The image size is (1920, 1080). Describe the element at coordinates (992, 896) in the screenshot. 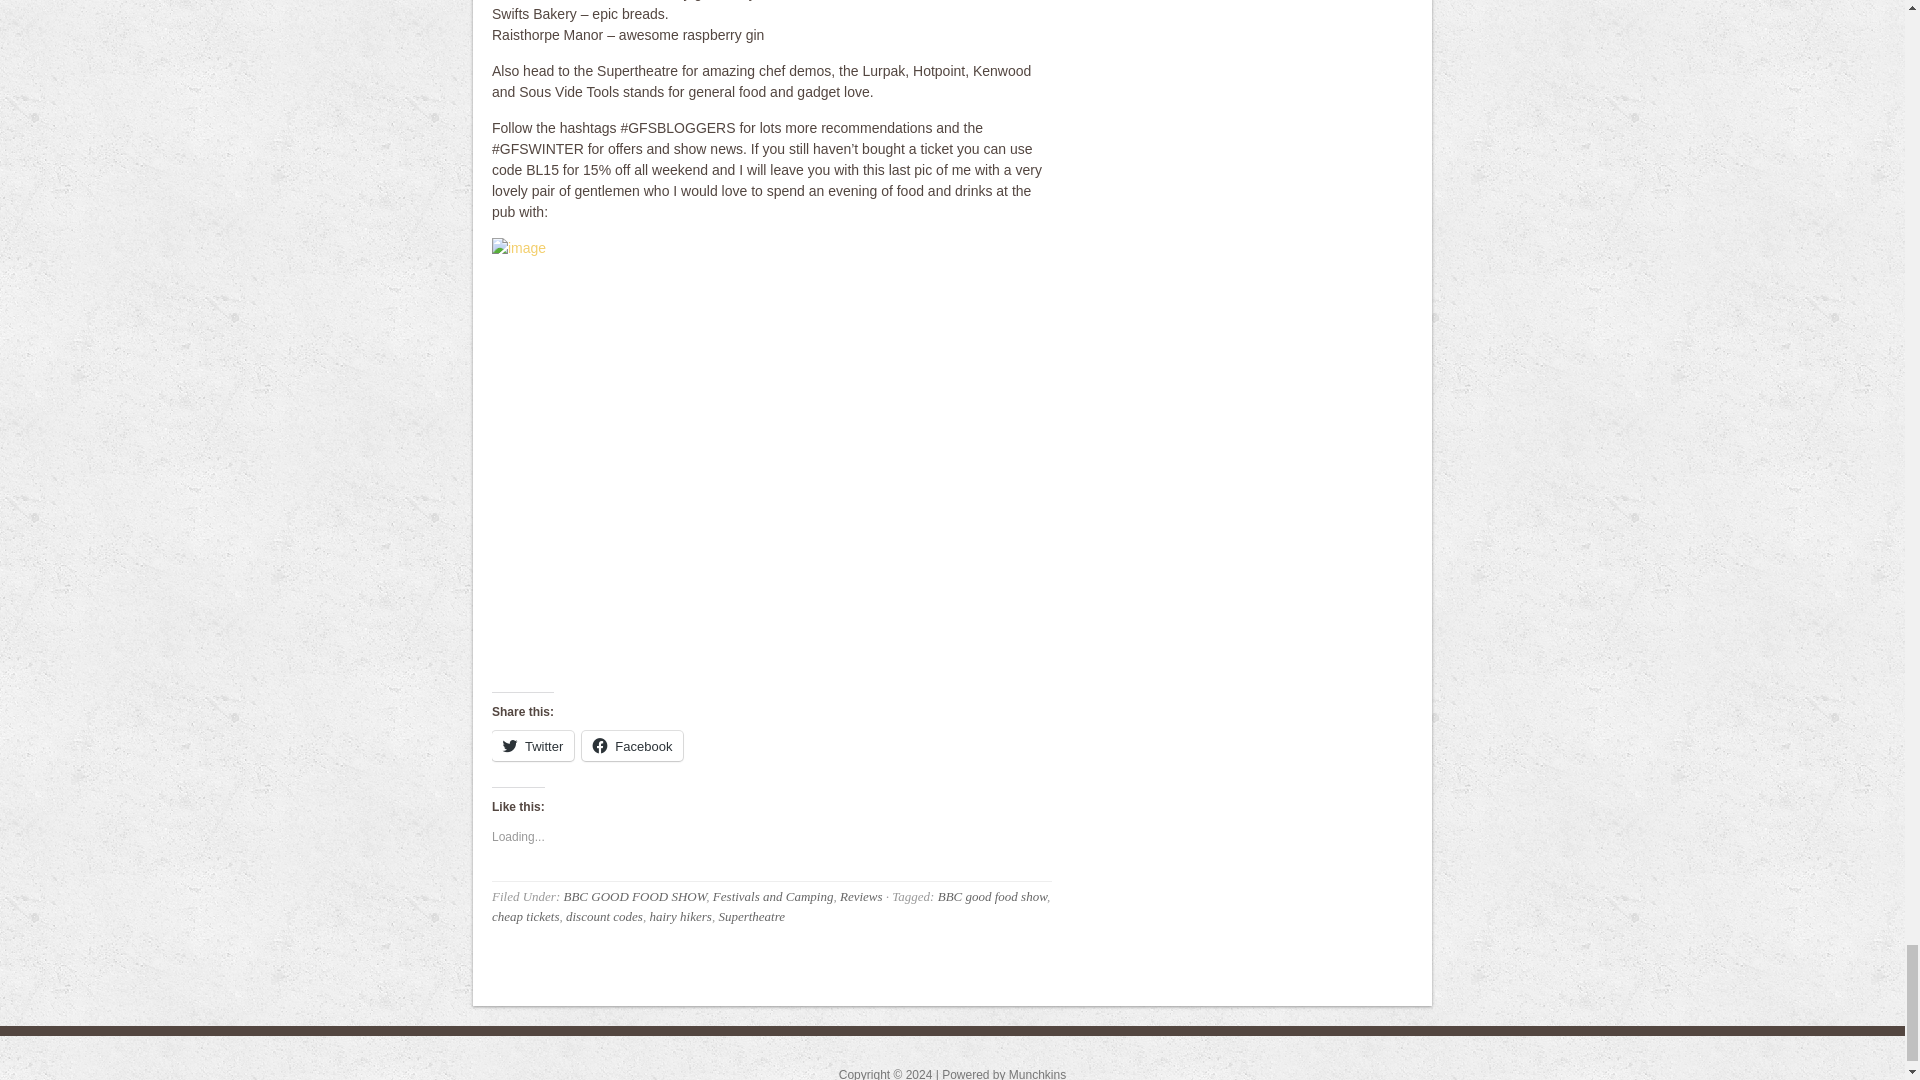

I see `BBC good food show` at that location.